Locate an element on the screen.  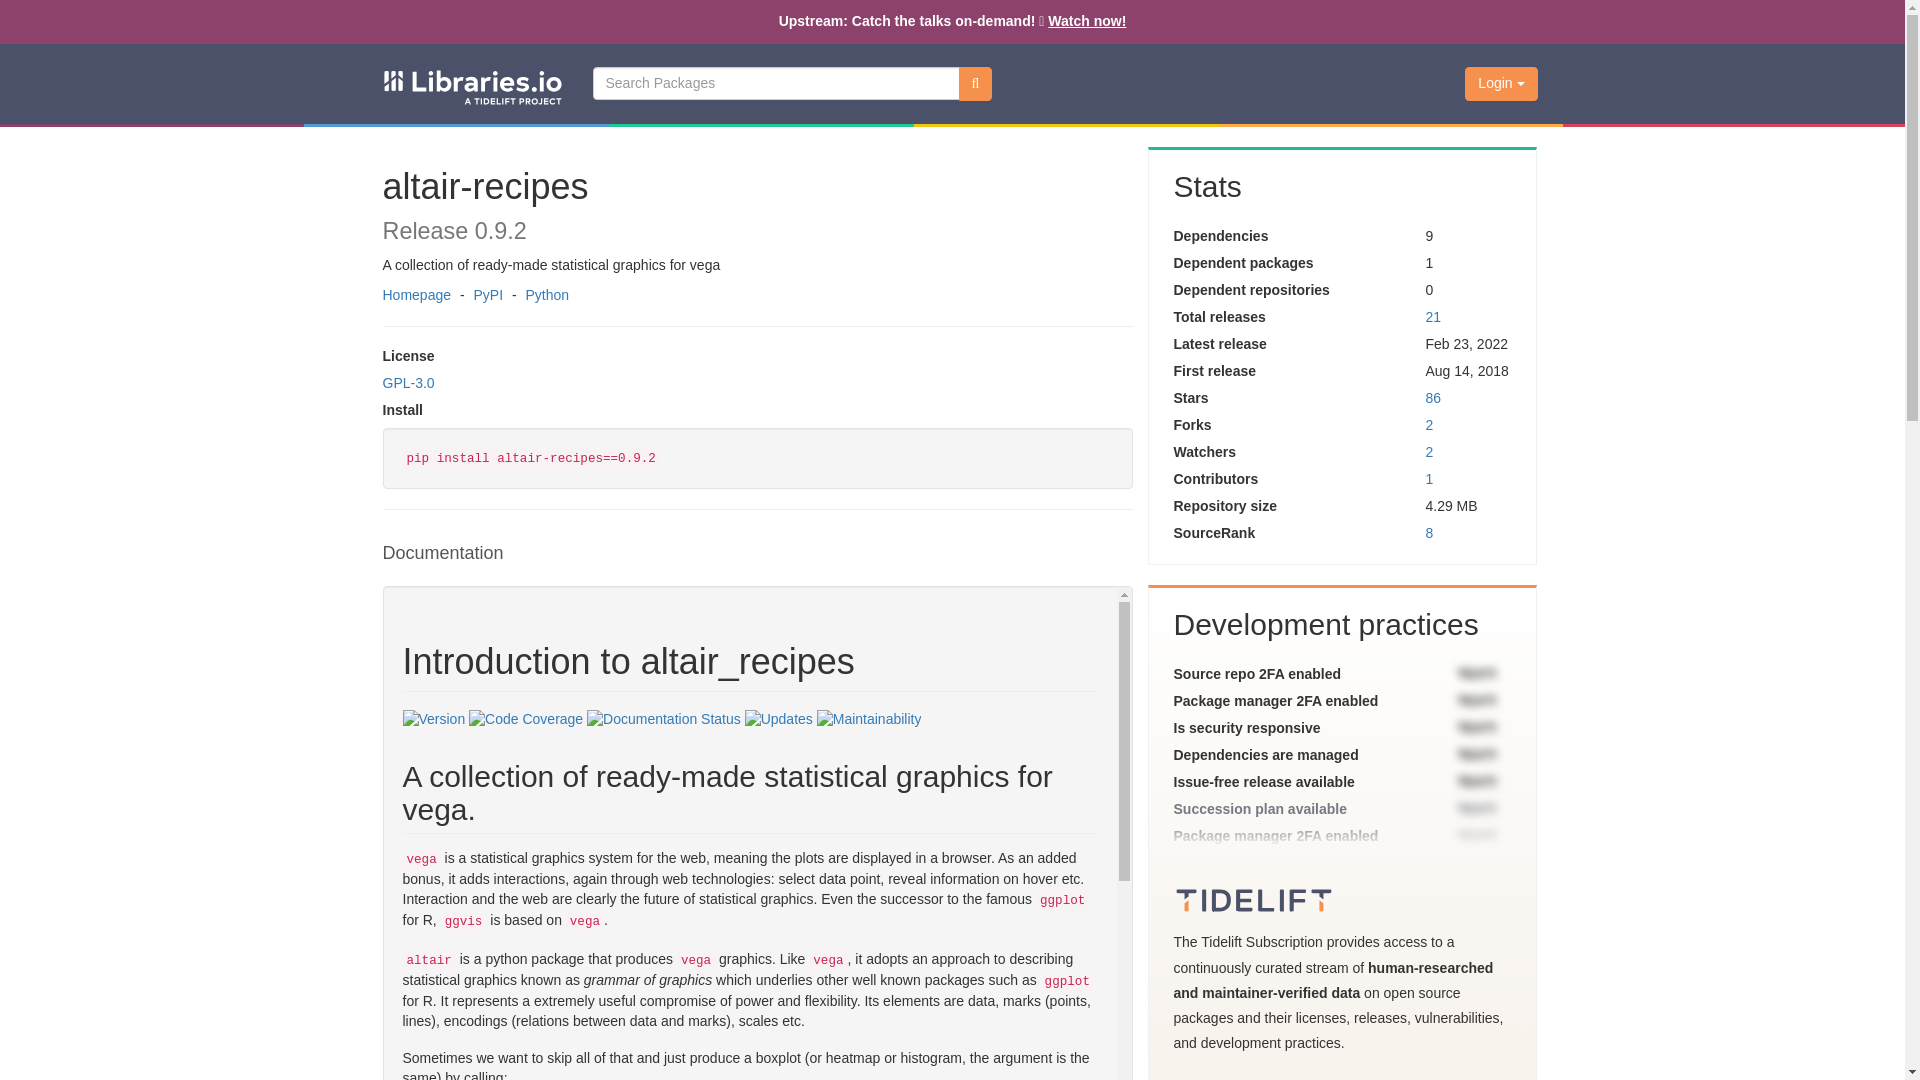
PyPI is located at coordinates (488, 295).